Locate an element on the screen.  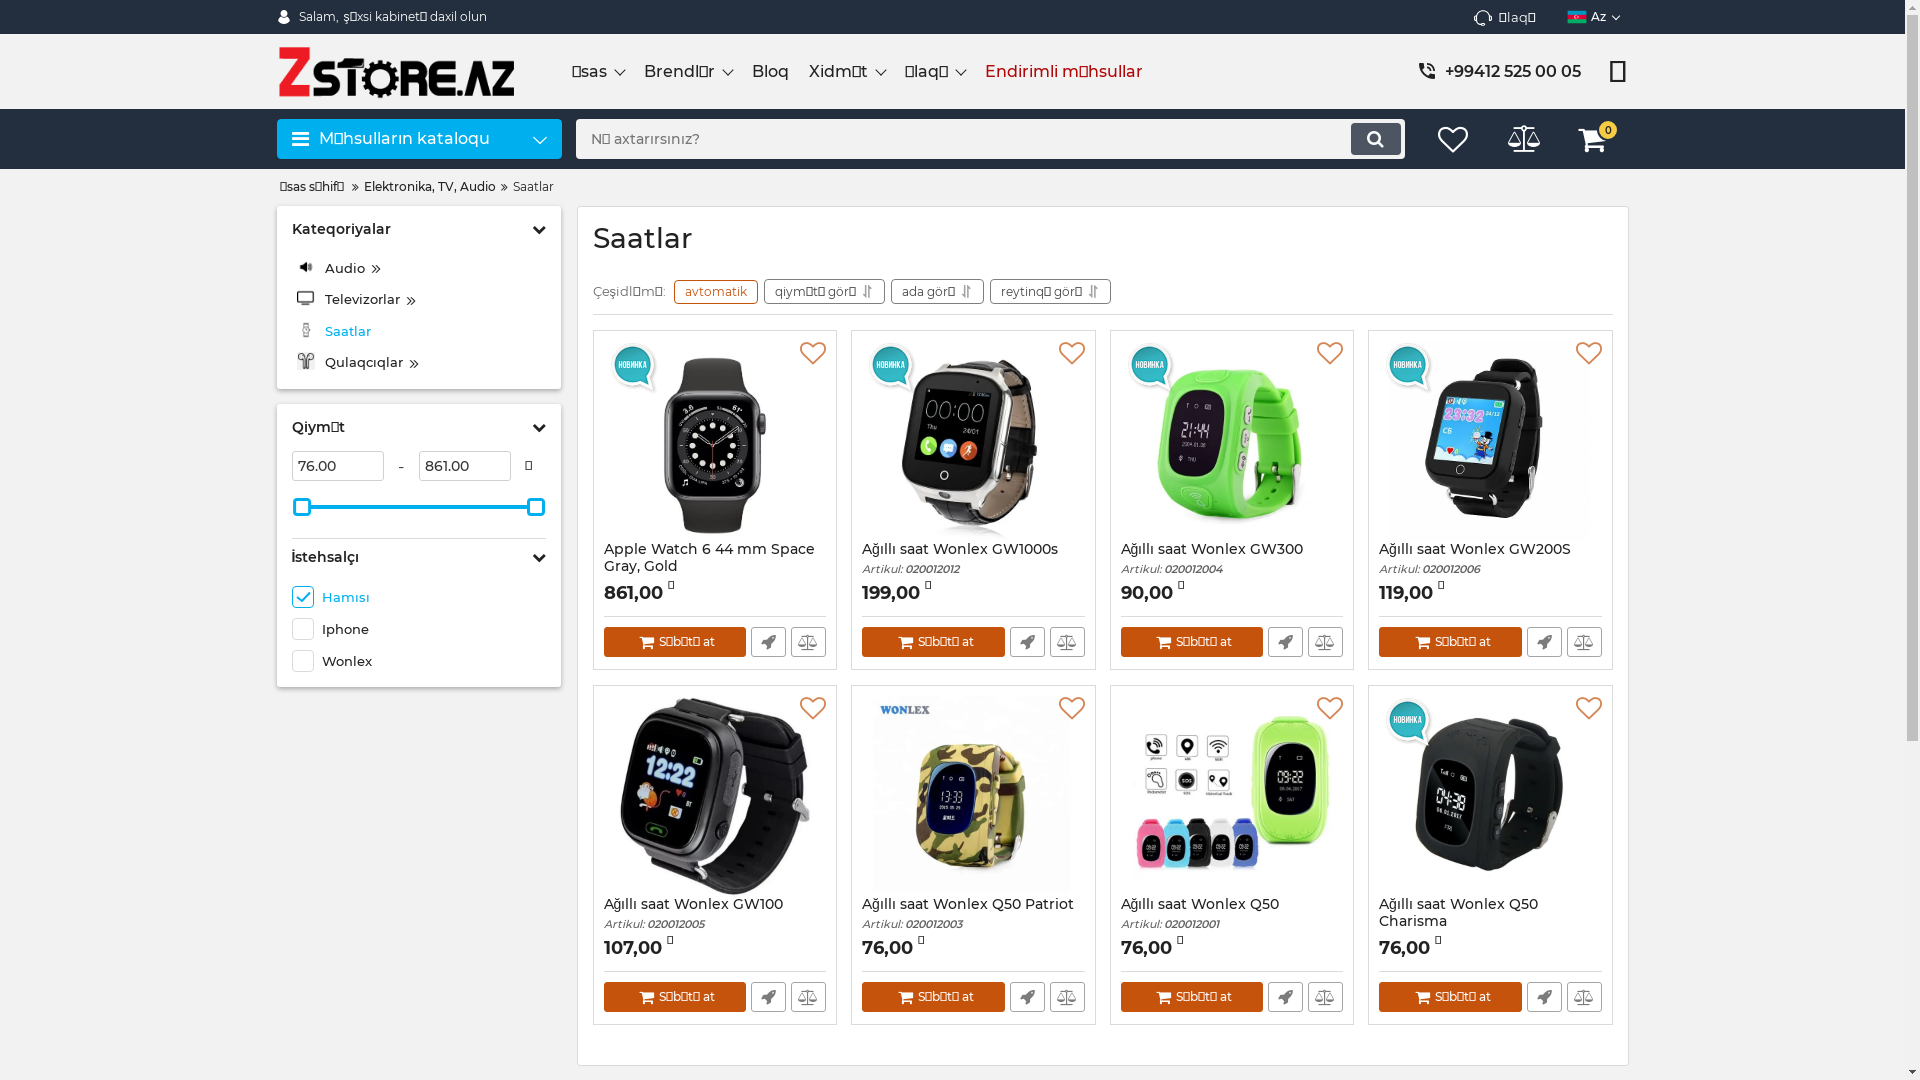
Fast Order is located at coordinates (768, 642).